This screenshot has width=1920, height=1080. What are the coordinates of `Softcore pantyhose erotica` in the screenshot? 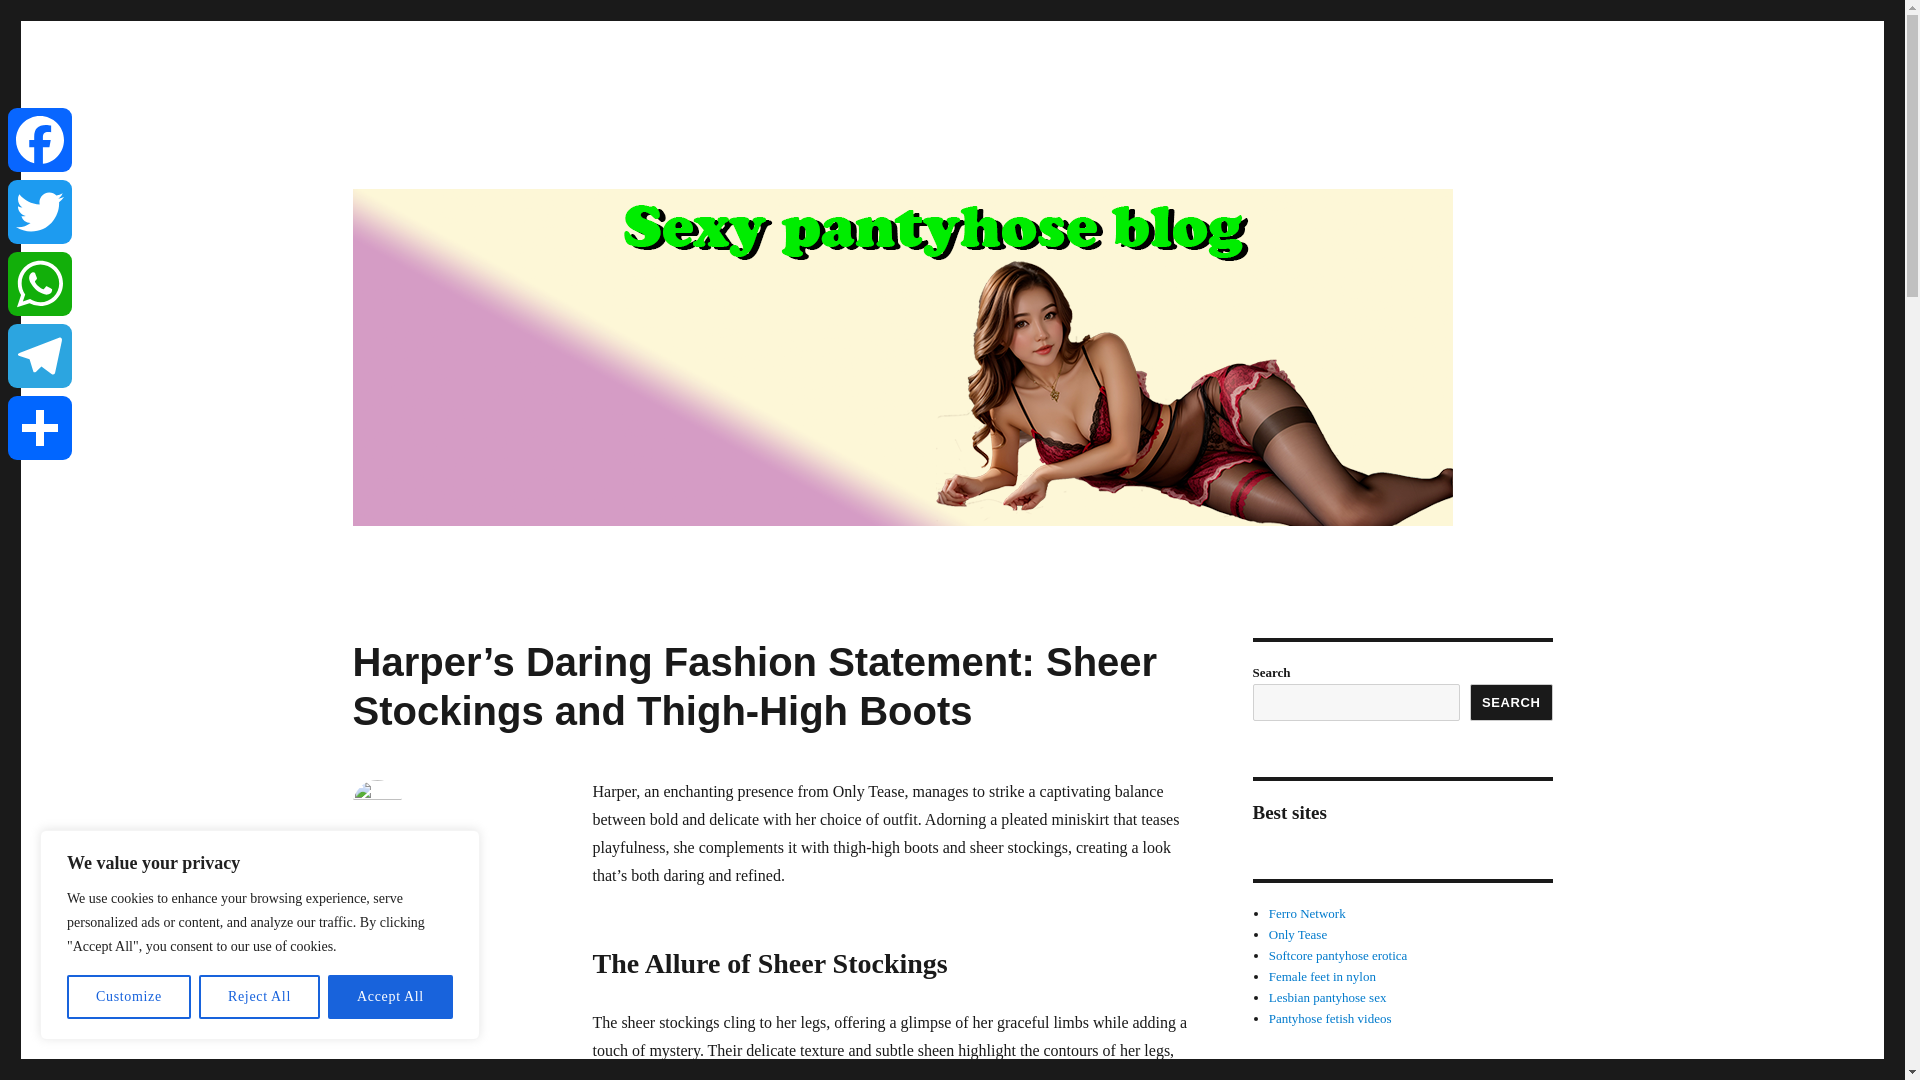 It's located at (1338, 956).